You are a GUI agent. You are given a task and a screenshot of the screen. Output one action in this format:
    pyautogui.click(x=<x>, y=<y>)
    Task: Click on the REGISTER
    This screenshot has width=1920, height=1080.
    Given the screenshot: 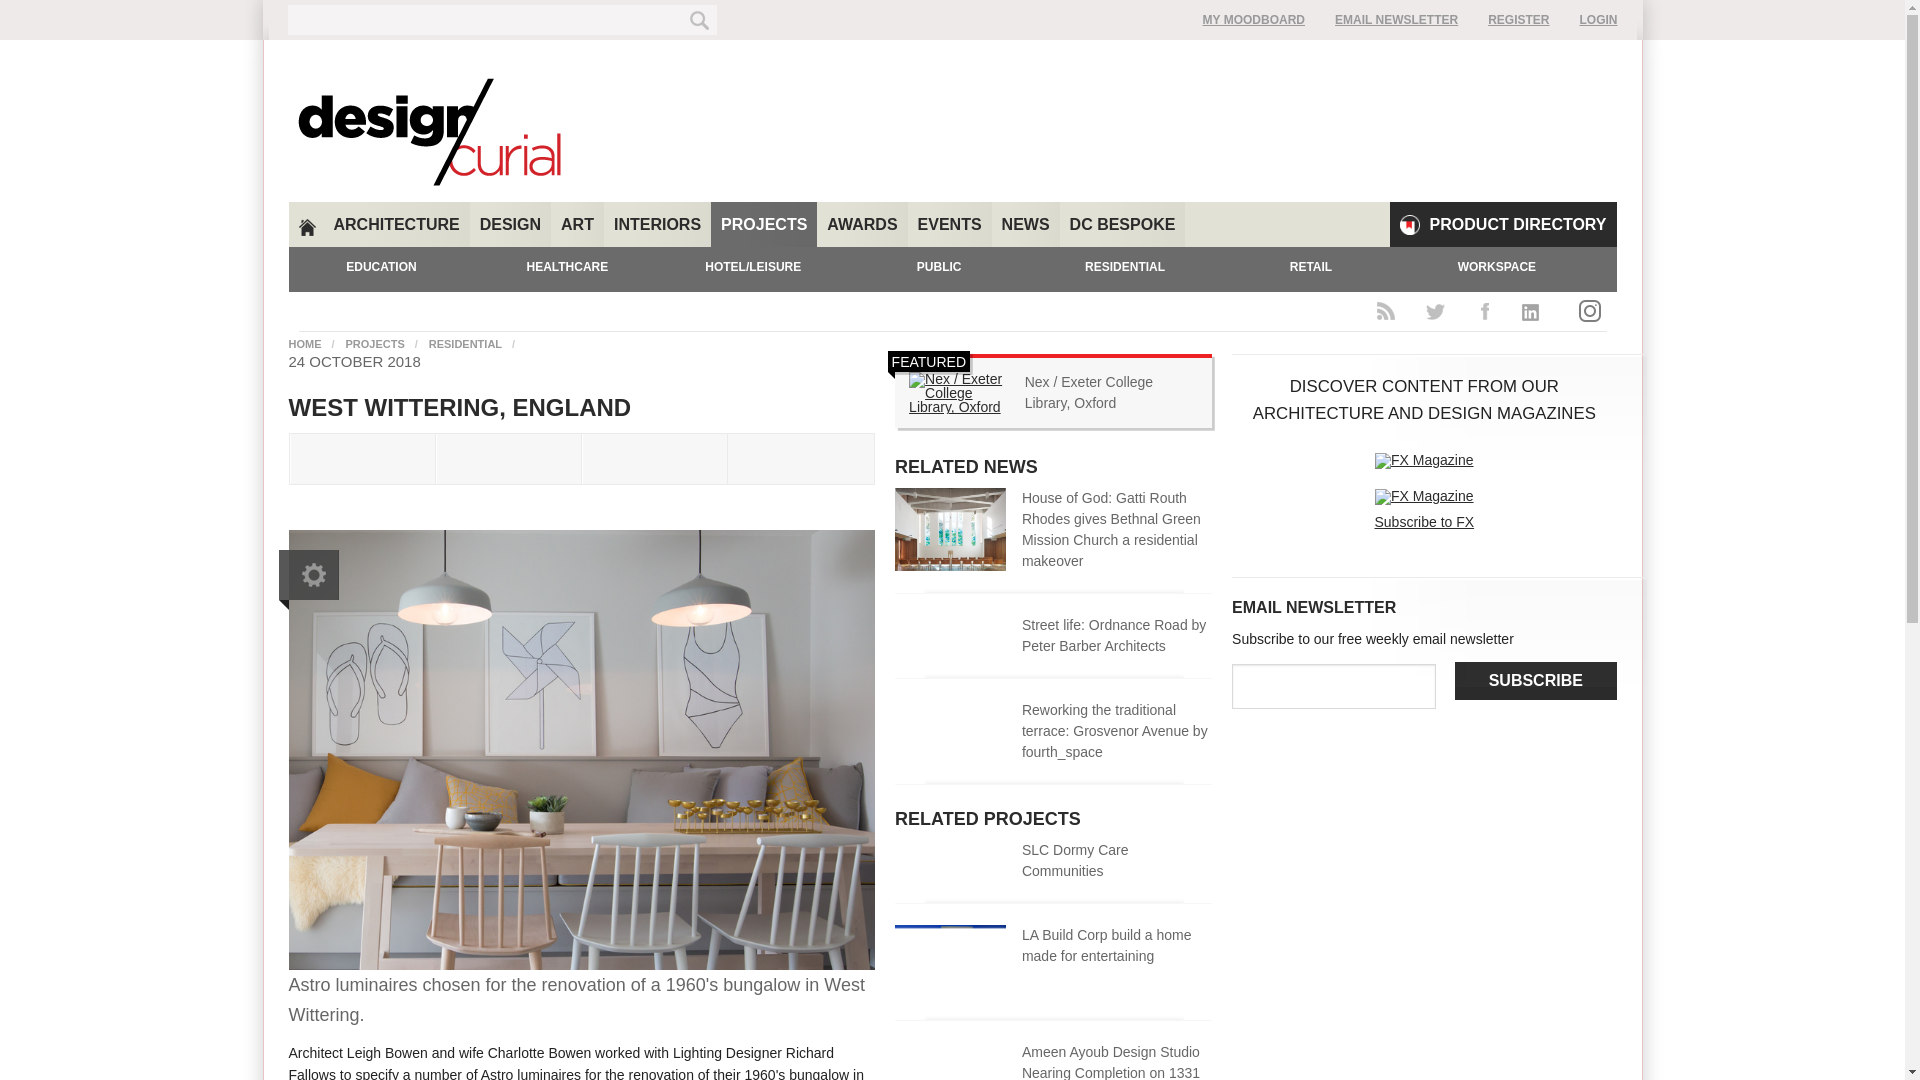 What is the action you would take?
    pyautogui.click(x=1518, y=20)
    